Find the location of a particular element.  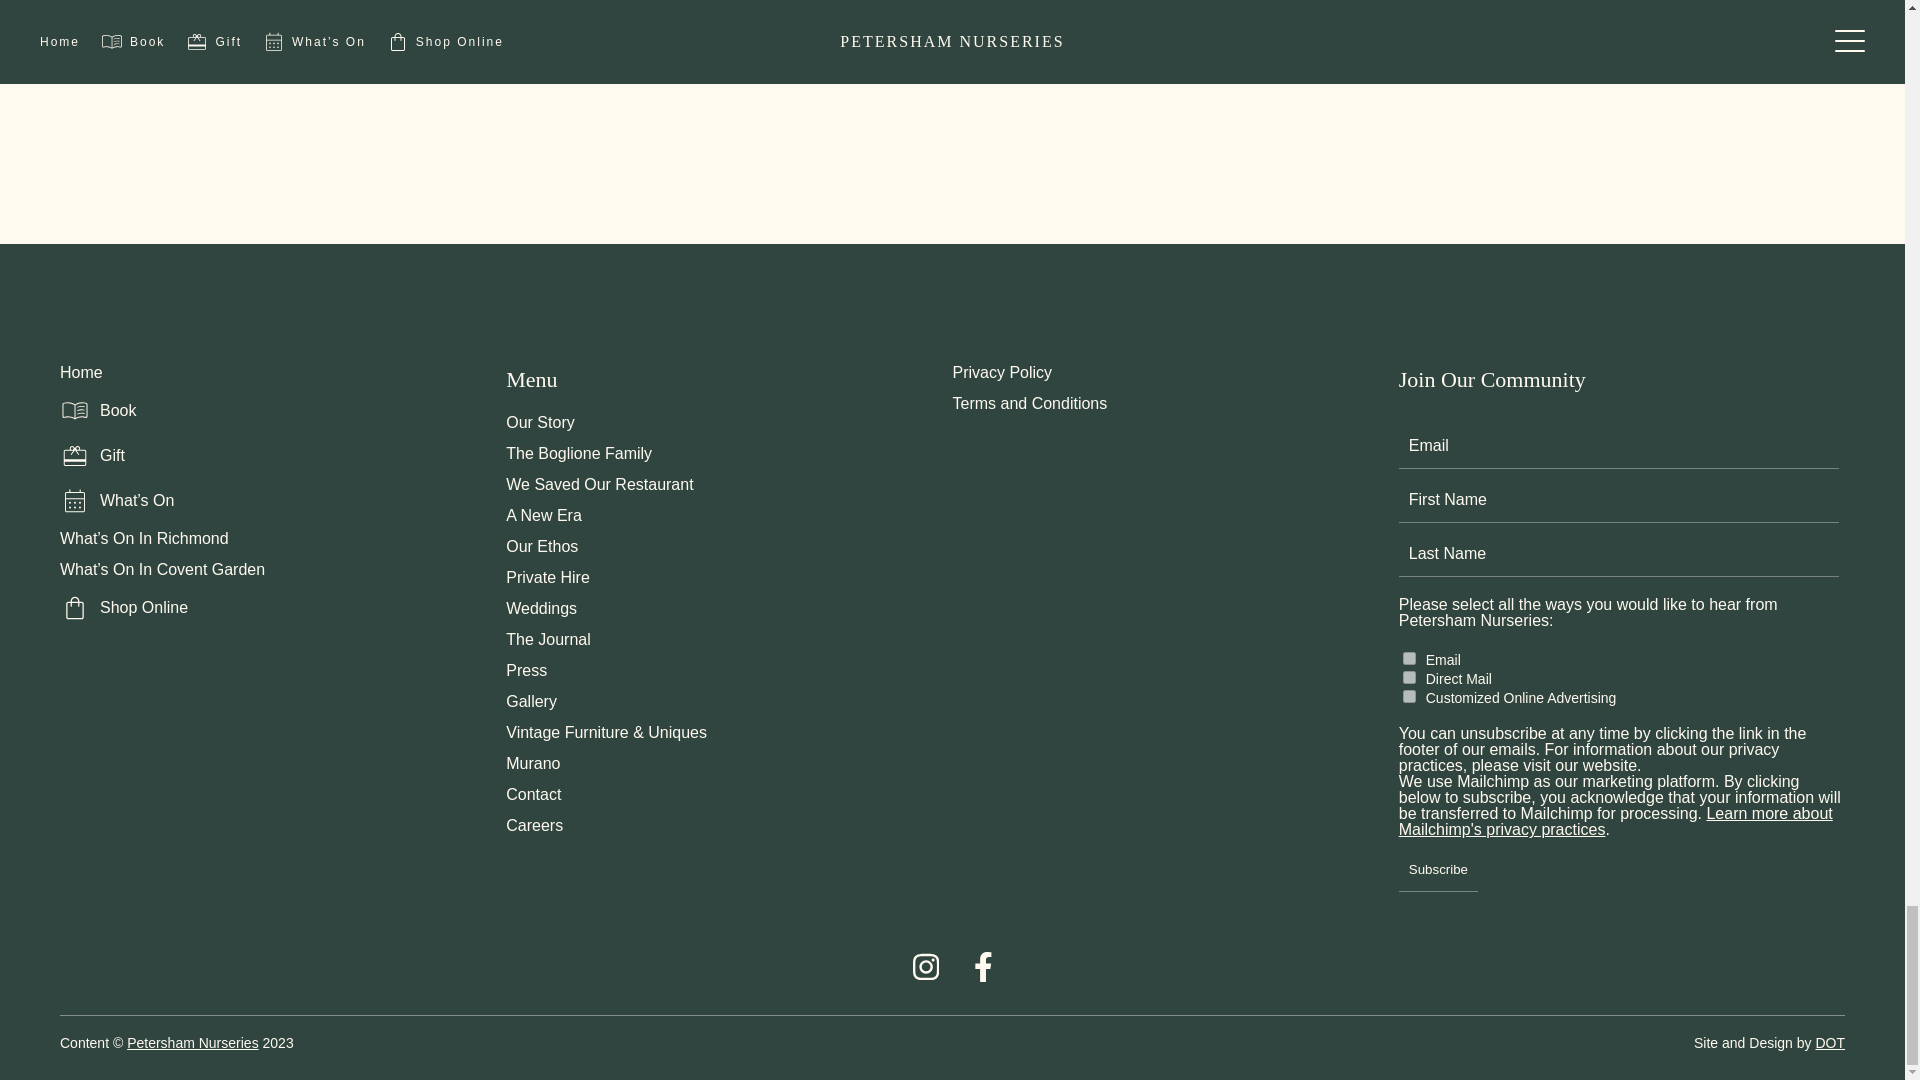

Y is located at coordinates (1410, 658).